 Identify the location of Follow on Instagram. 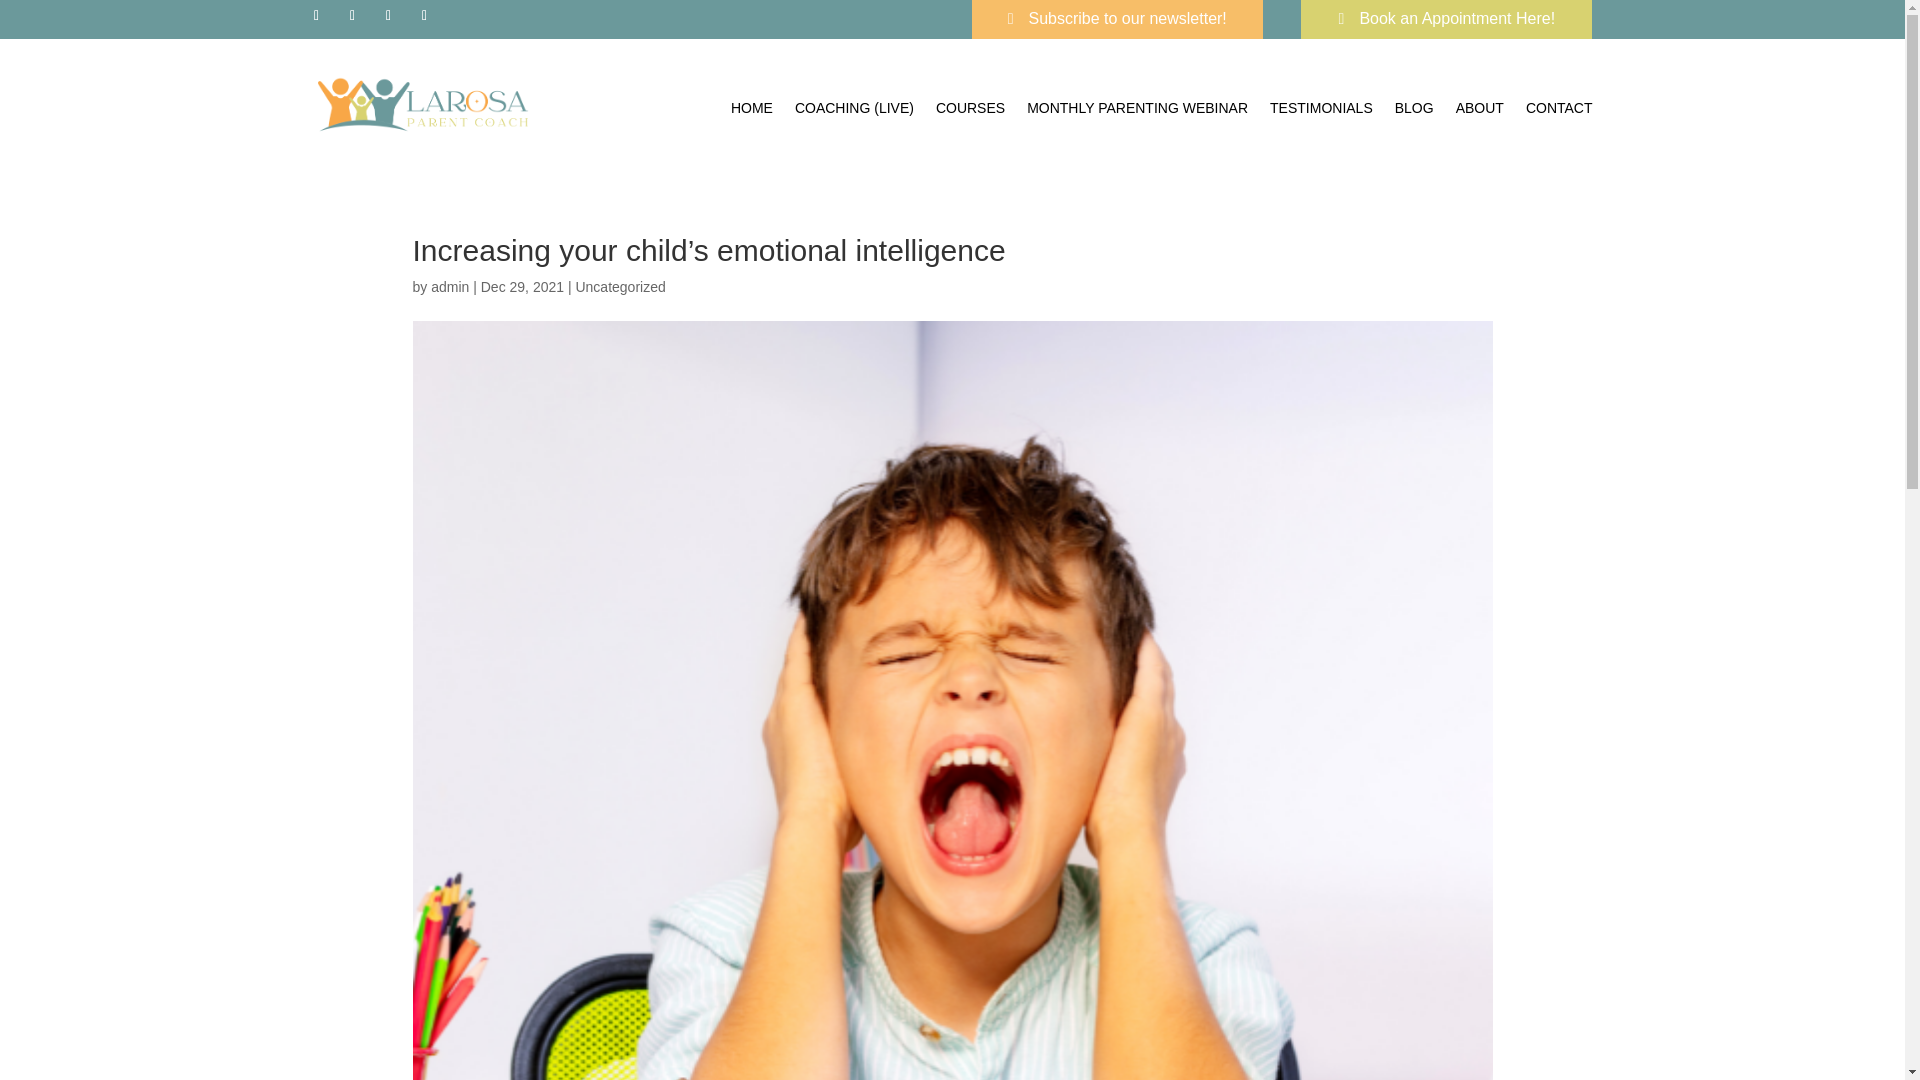
(352, 16).